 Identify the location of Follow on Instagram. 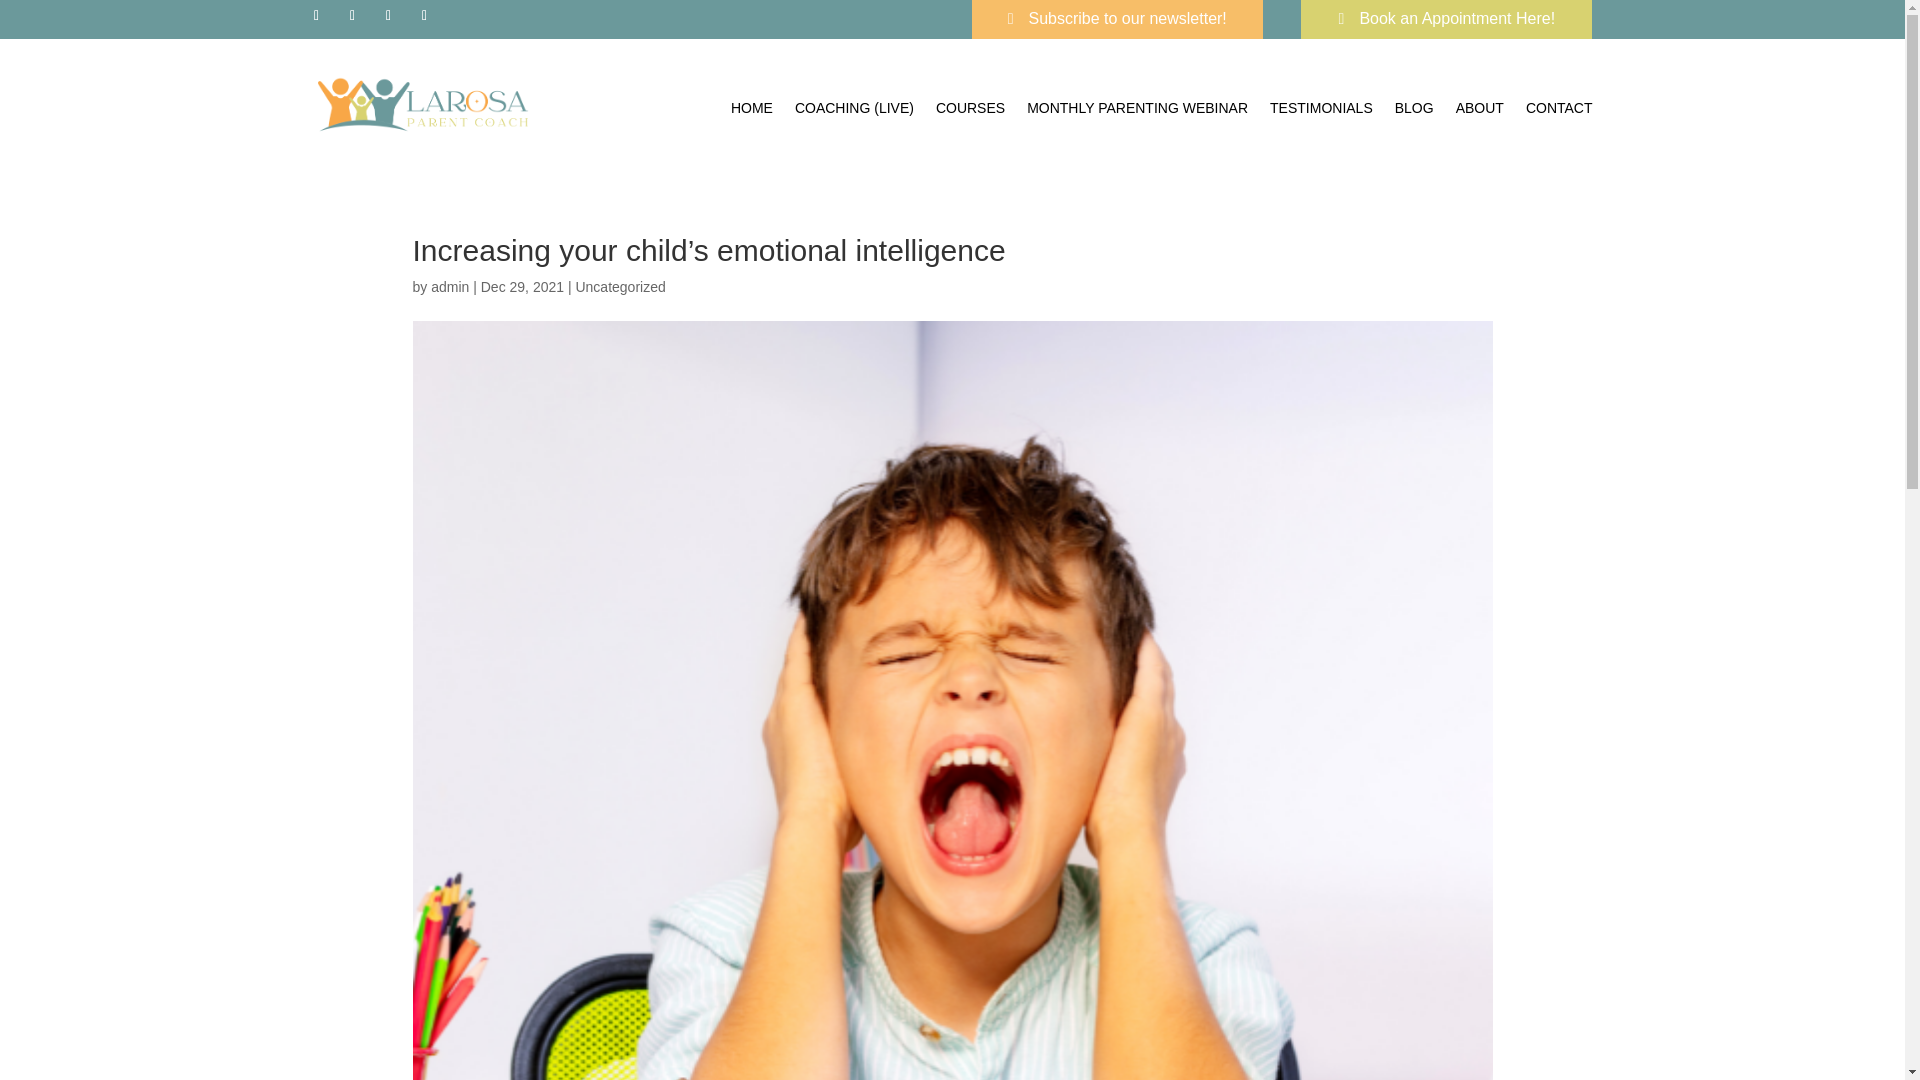
(352, 16).